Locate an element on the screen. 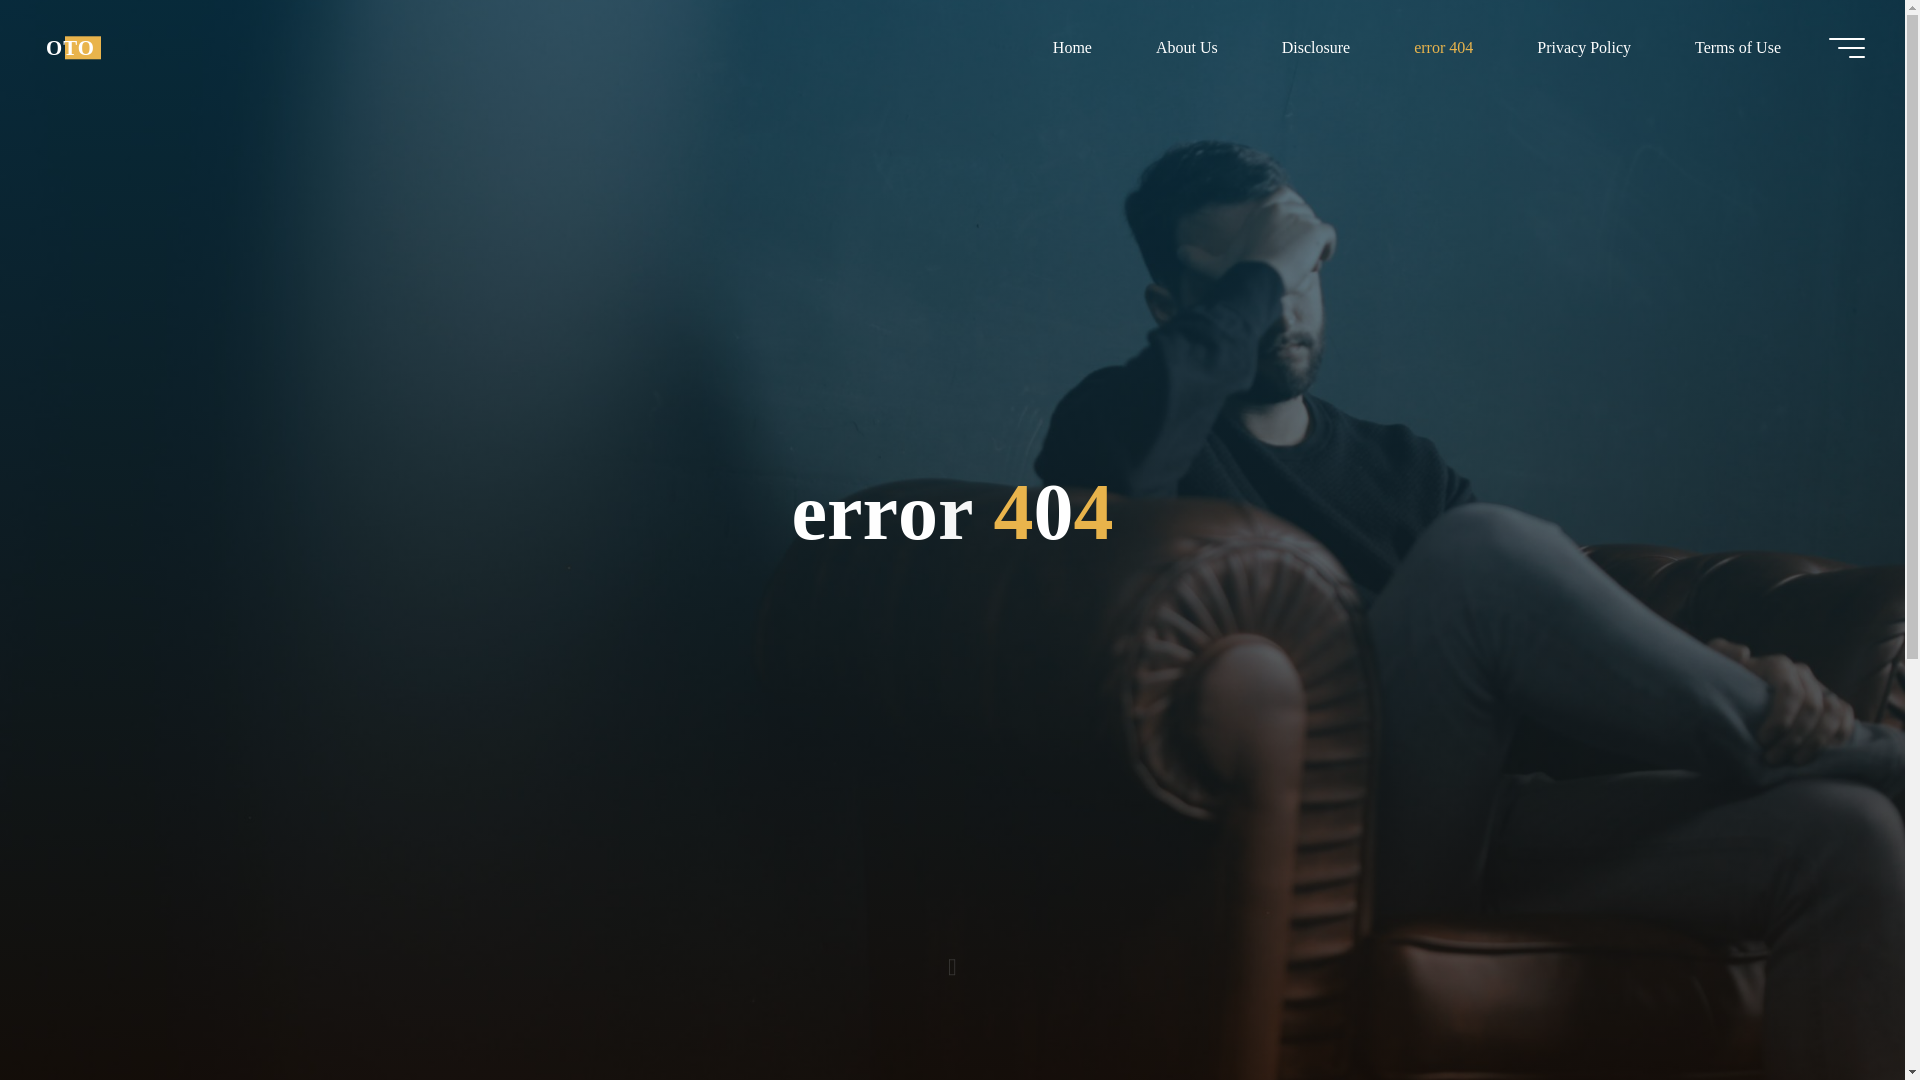  Privacy Policy is located at coordinates (1584, 47).